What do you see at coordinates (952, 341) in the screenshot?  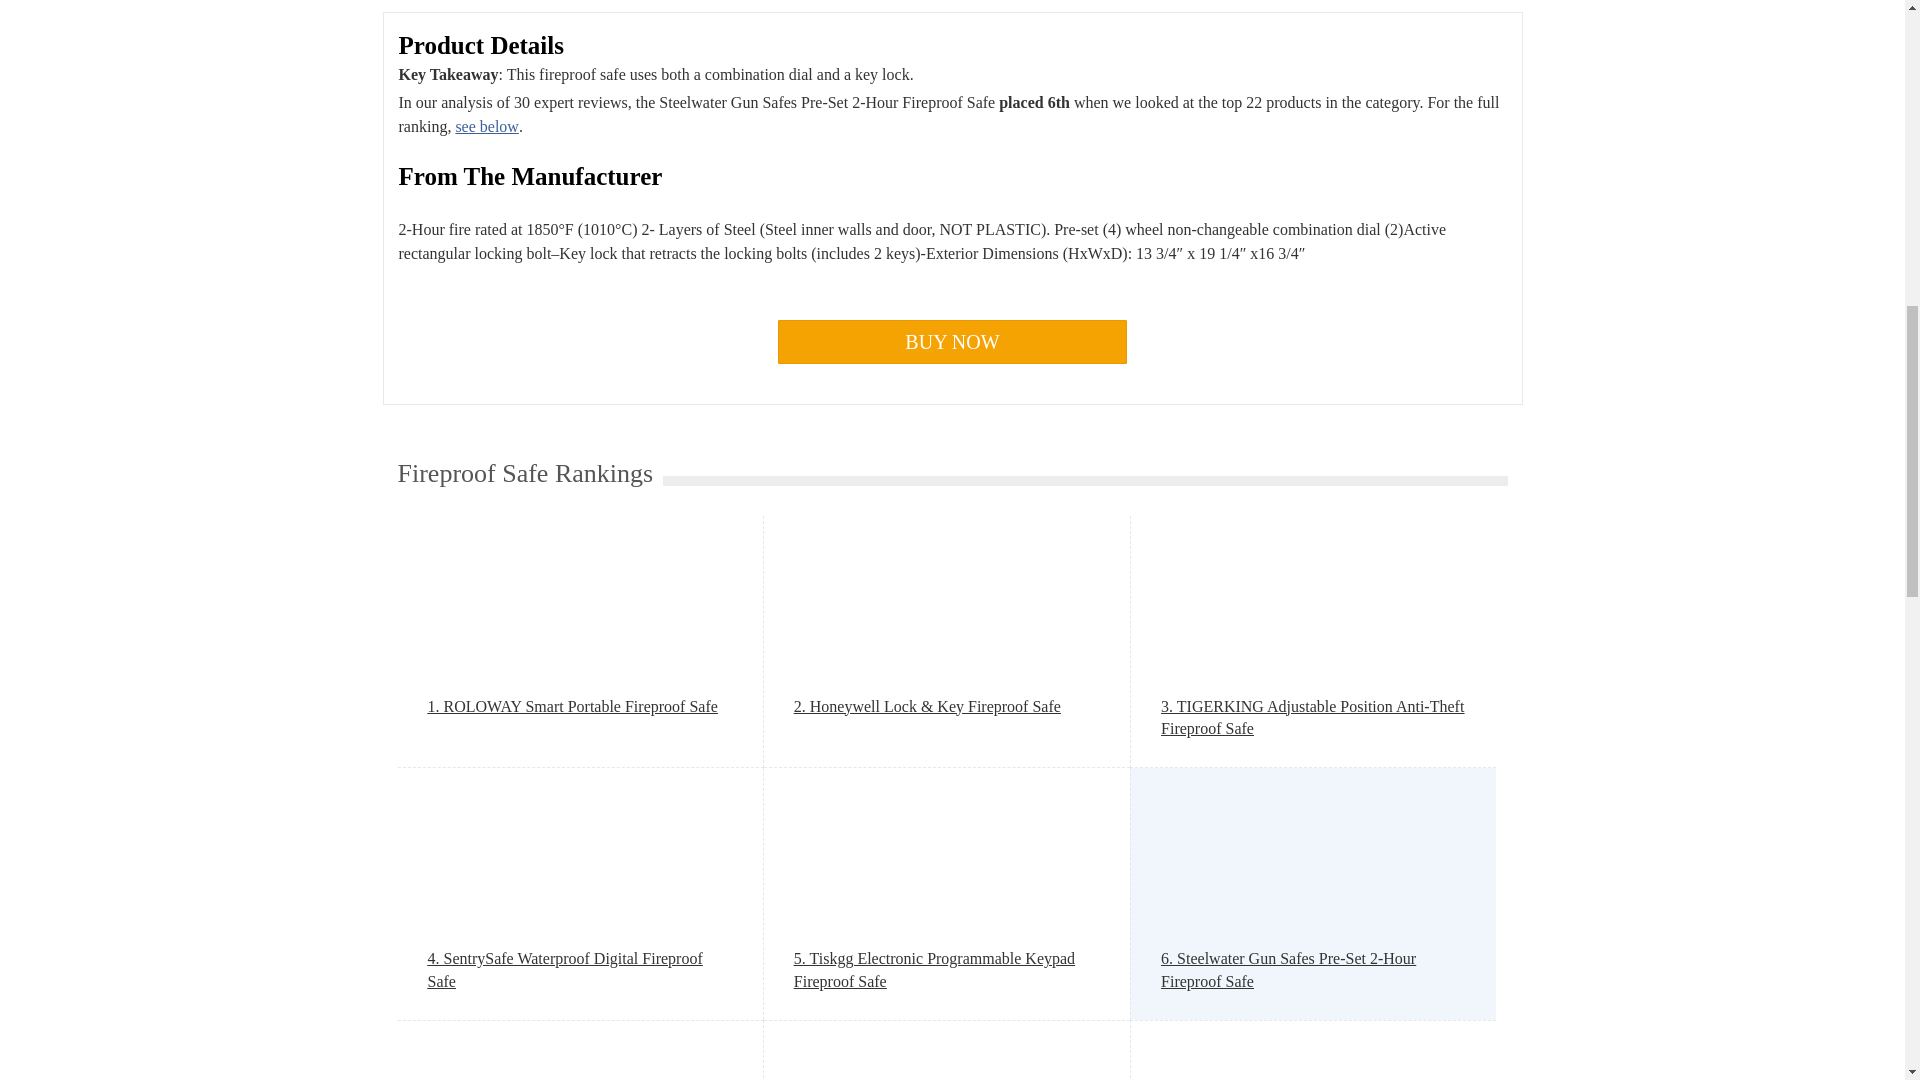 I see `BUY NOW` at bounding box center [952, 341].